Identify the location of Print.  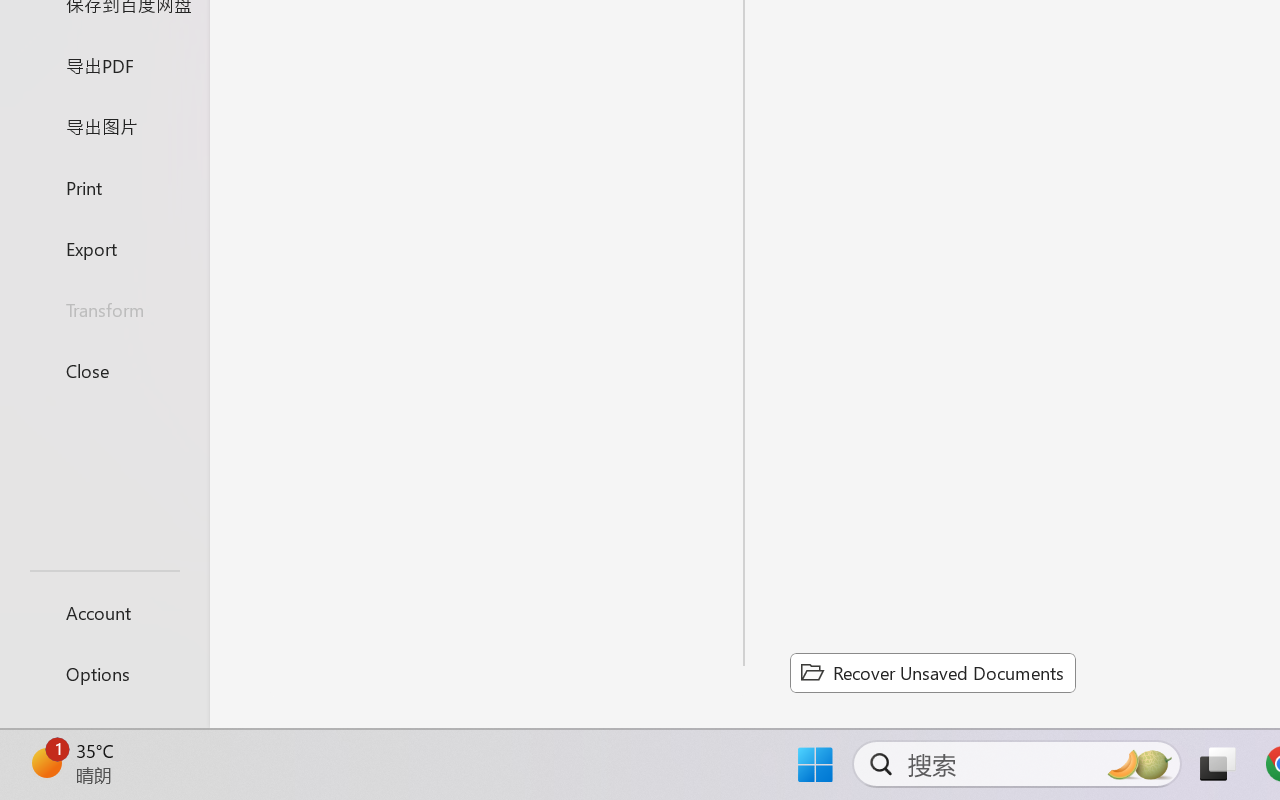
(104, 186).